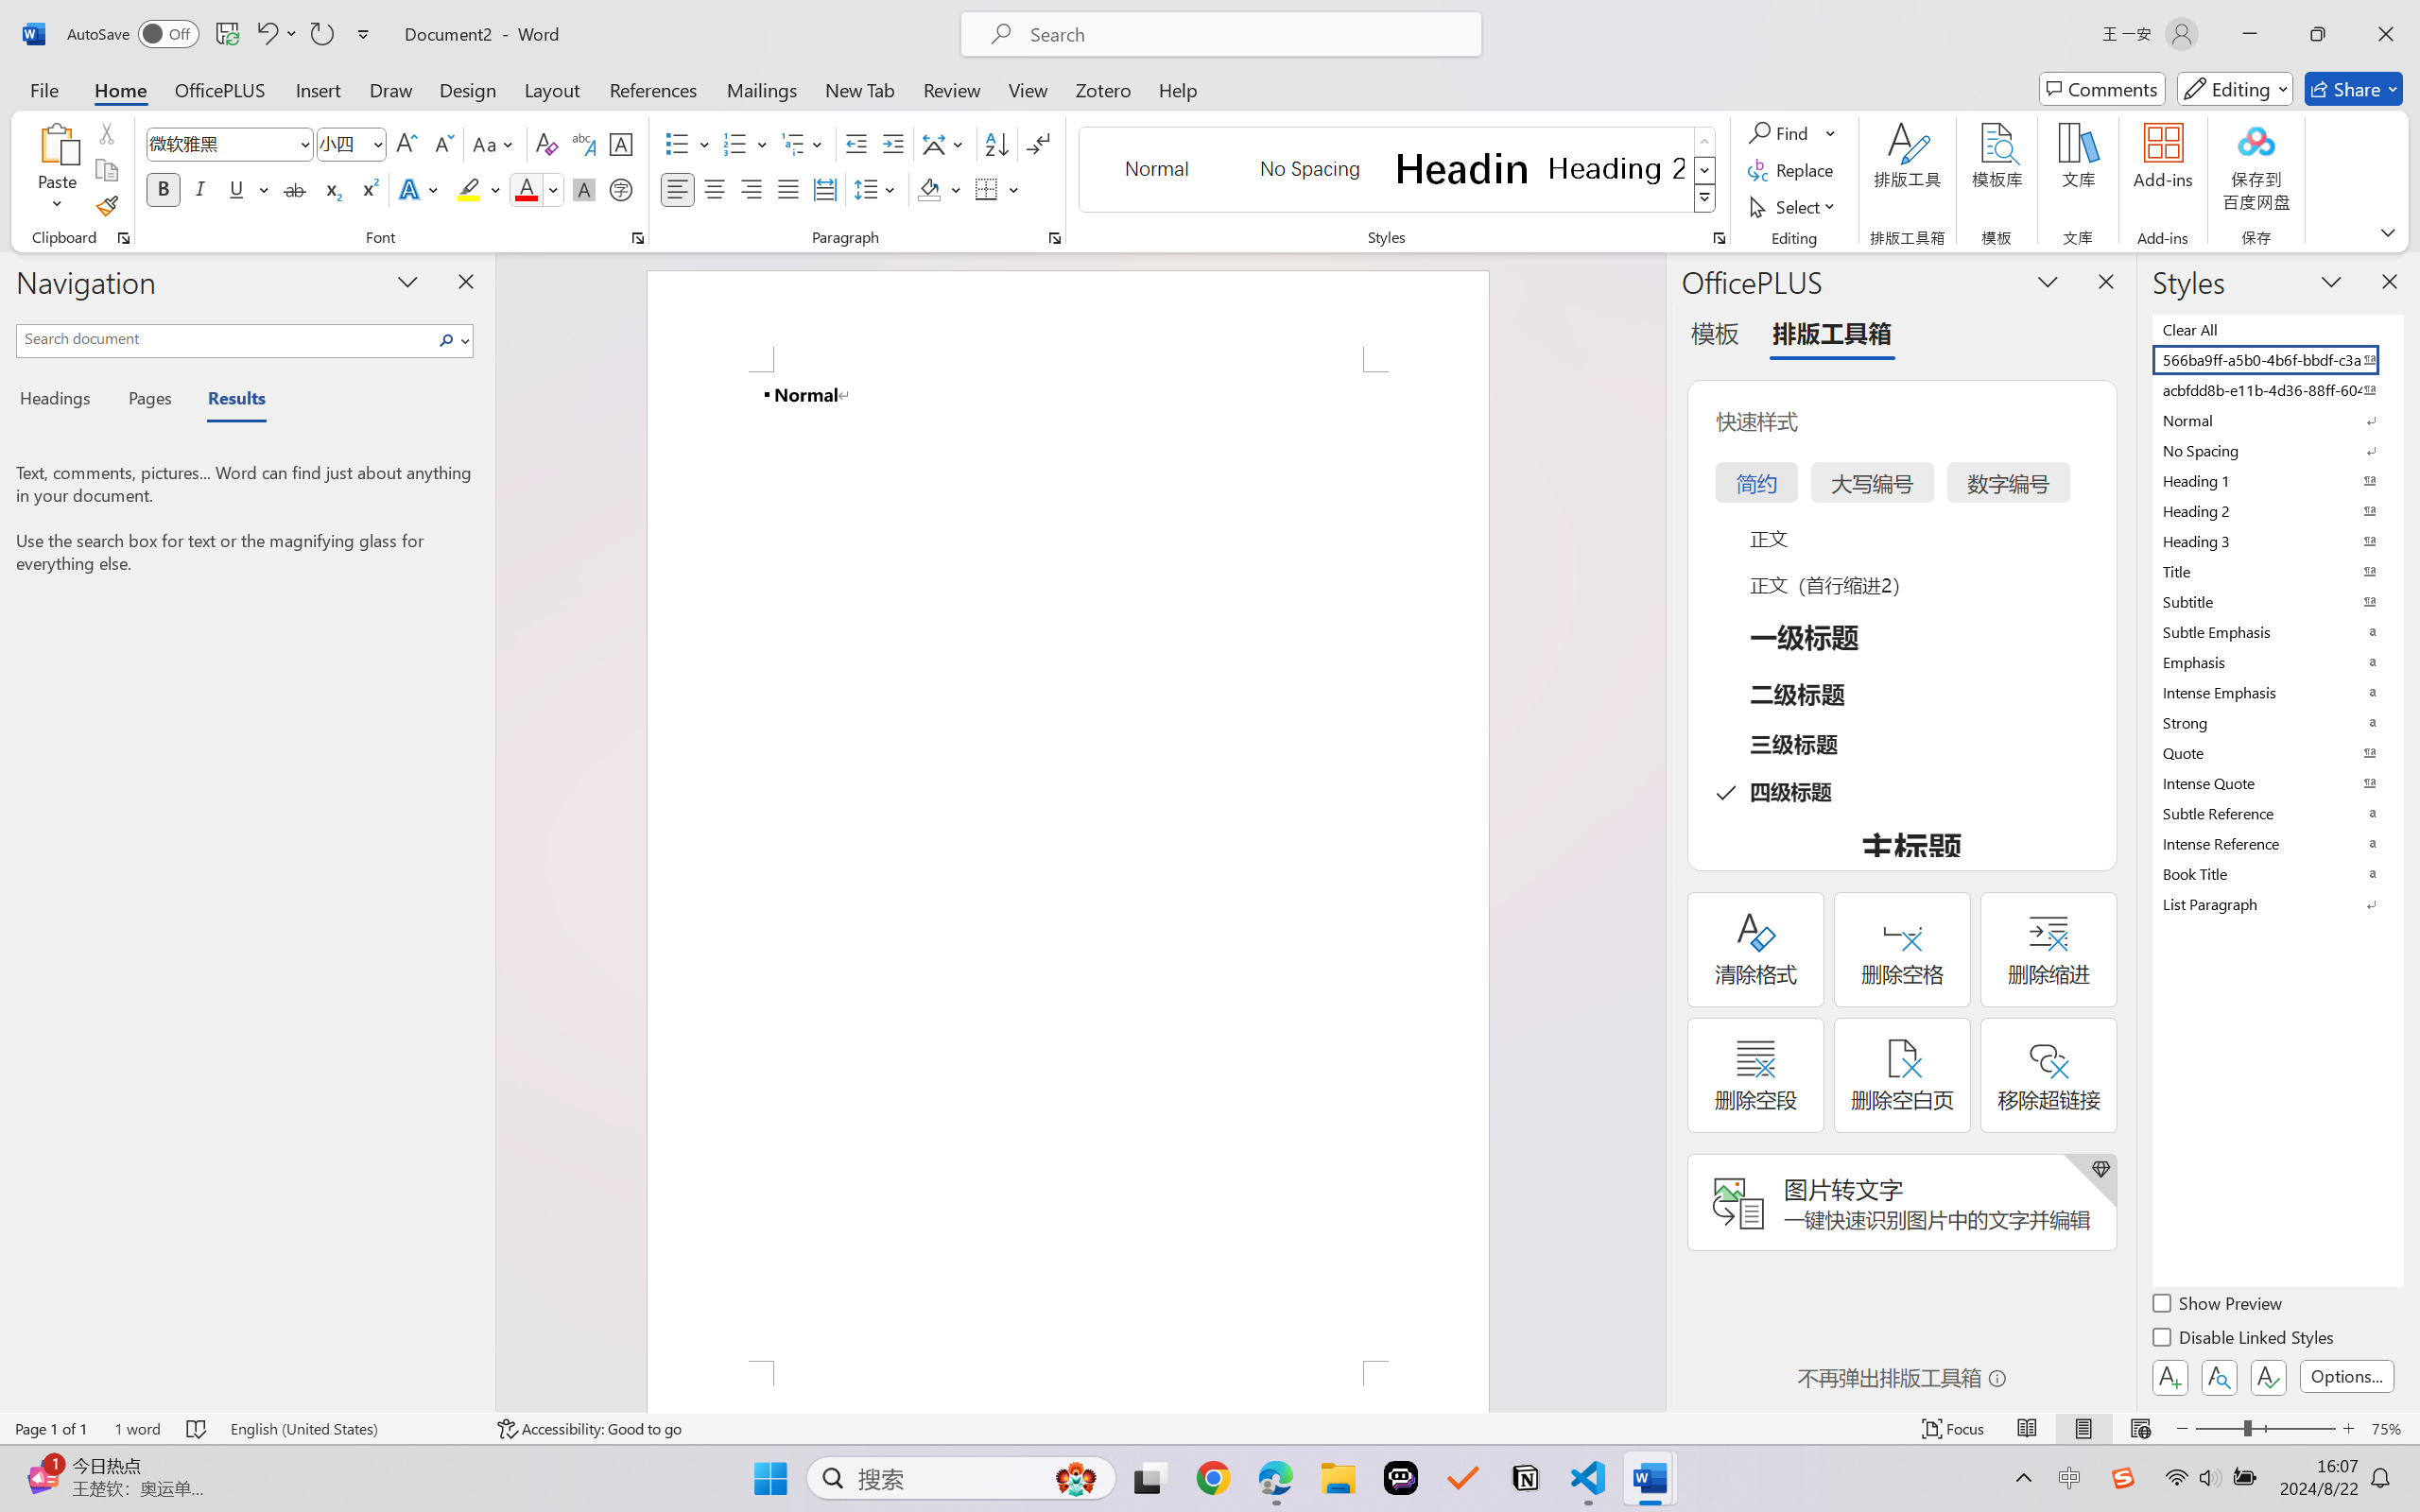  What do you see at coordinates (714, 189) in the screenshot?
I see `Center` at bounding box center [714, 189].